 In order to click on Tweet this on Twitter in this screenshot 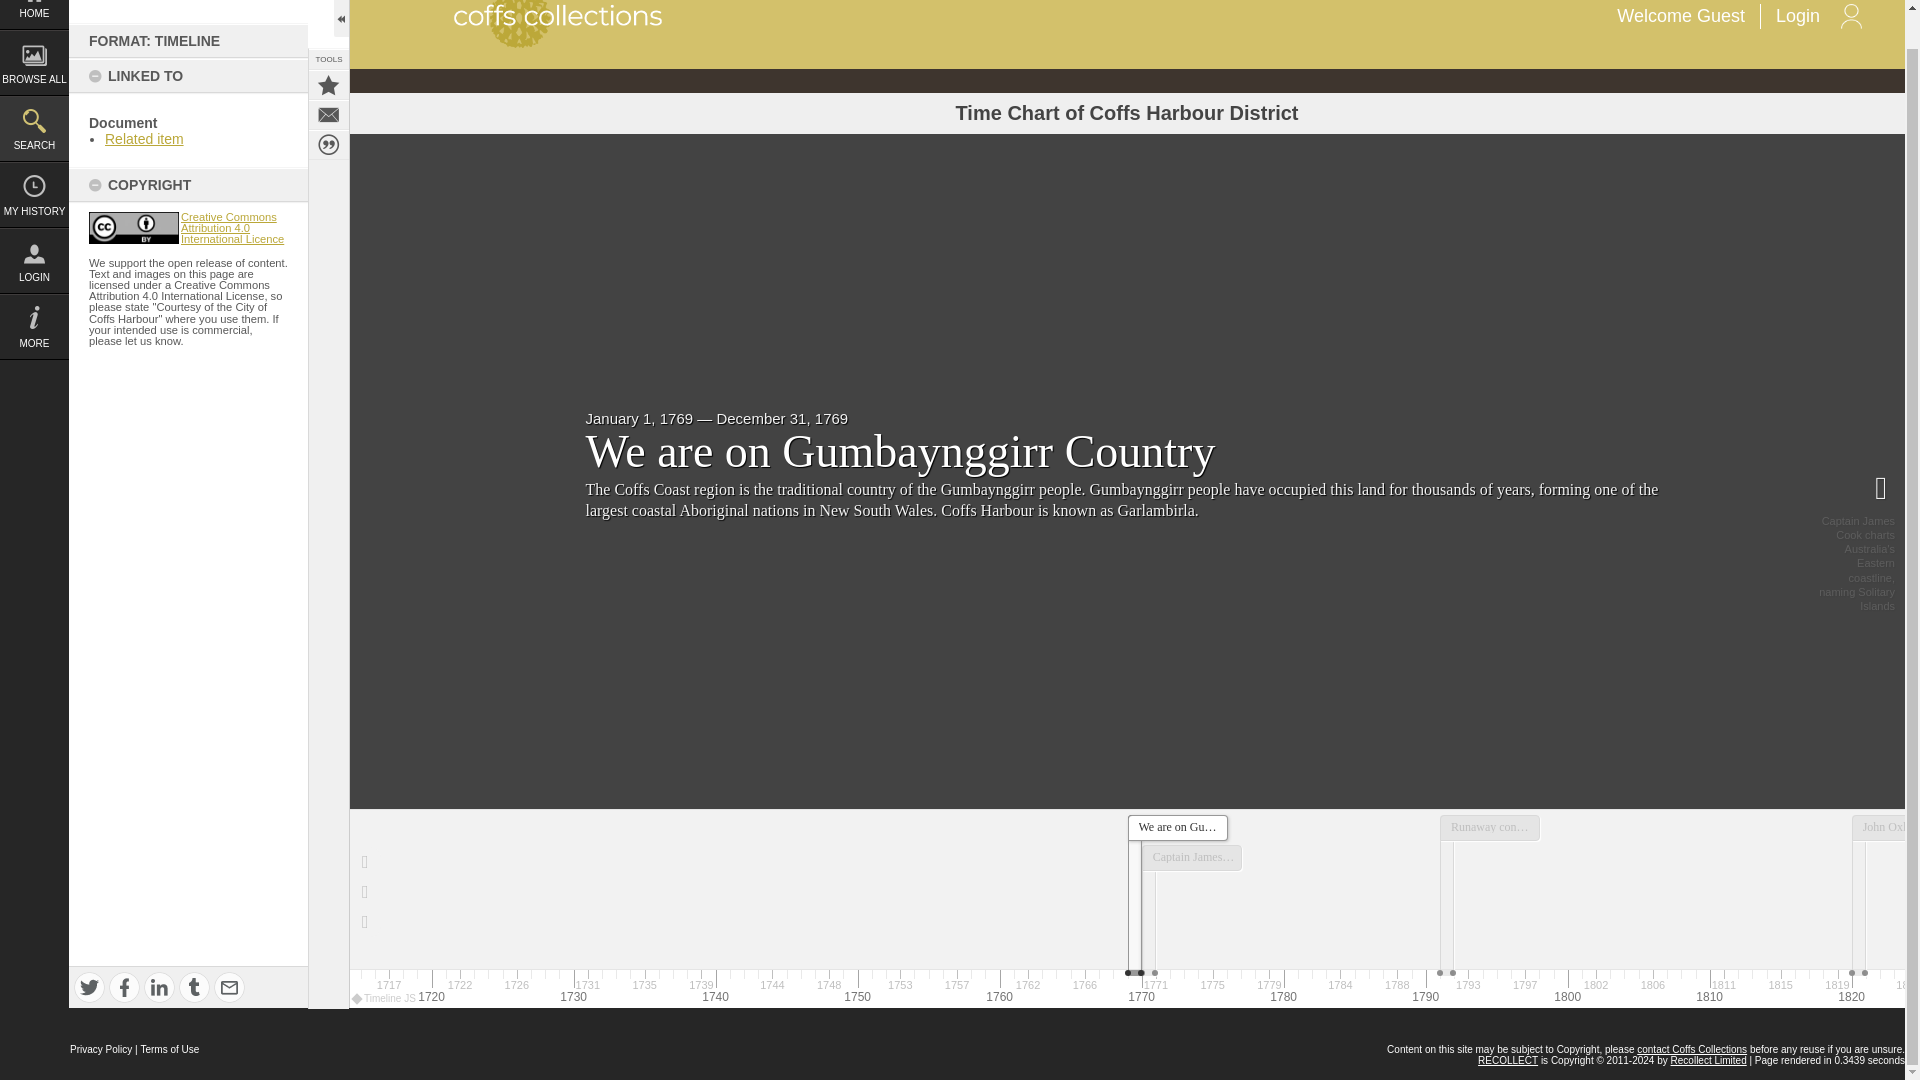, I will do `click(90, 988)`.